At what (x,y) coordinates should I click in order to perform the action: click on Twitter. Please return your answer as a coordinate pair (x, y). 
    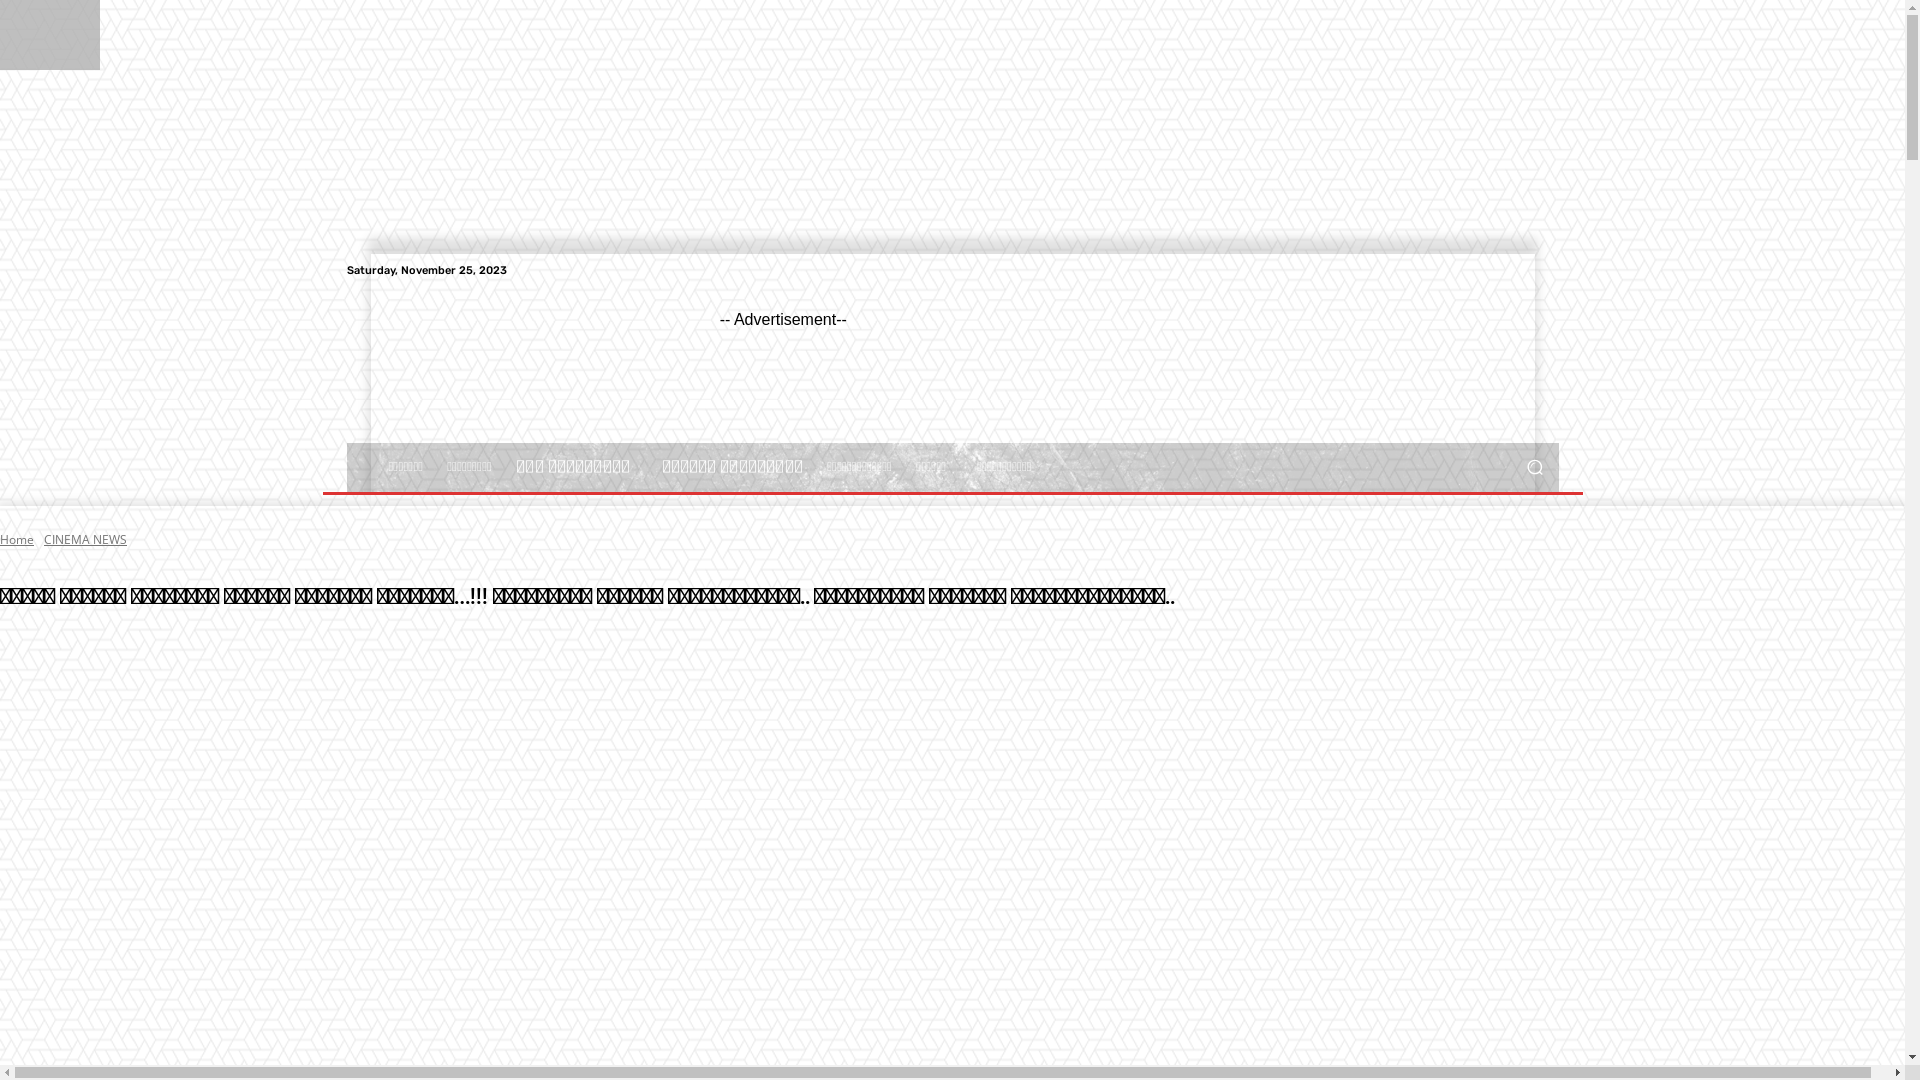
    Looking at the image, I should click on (1522, 270).